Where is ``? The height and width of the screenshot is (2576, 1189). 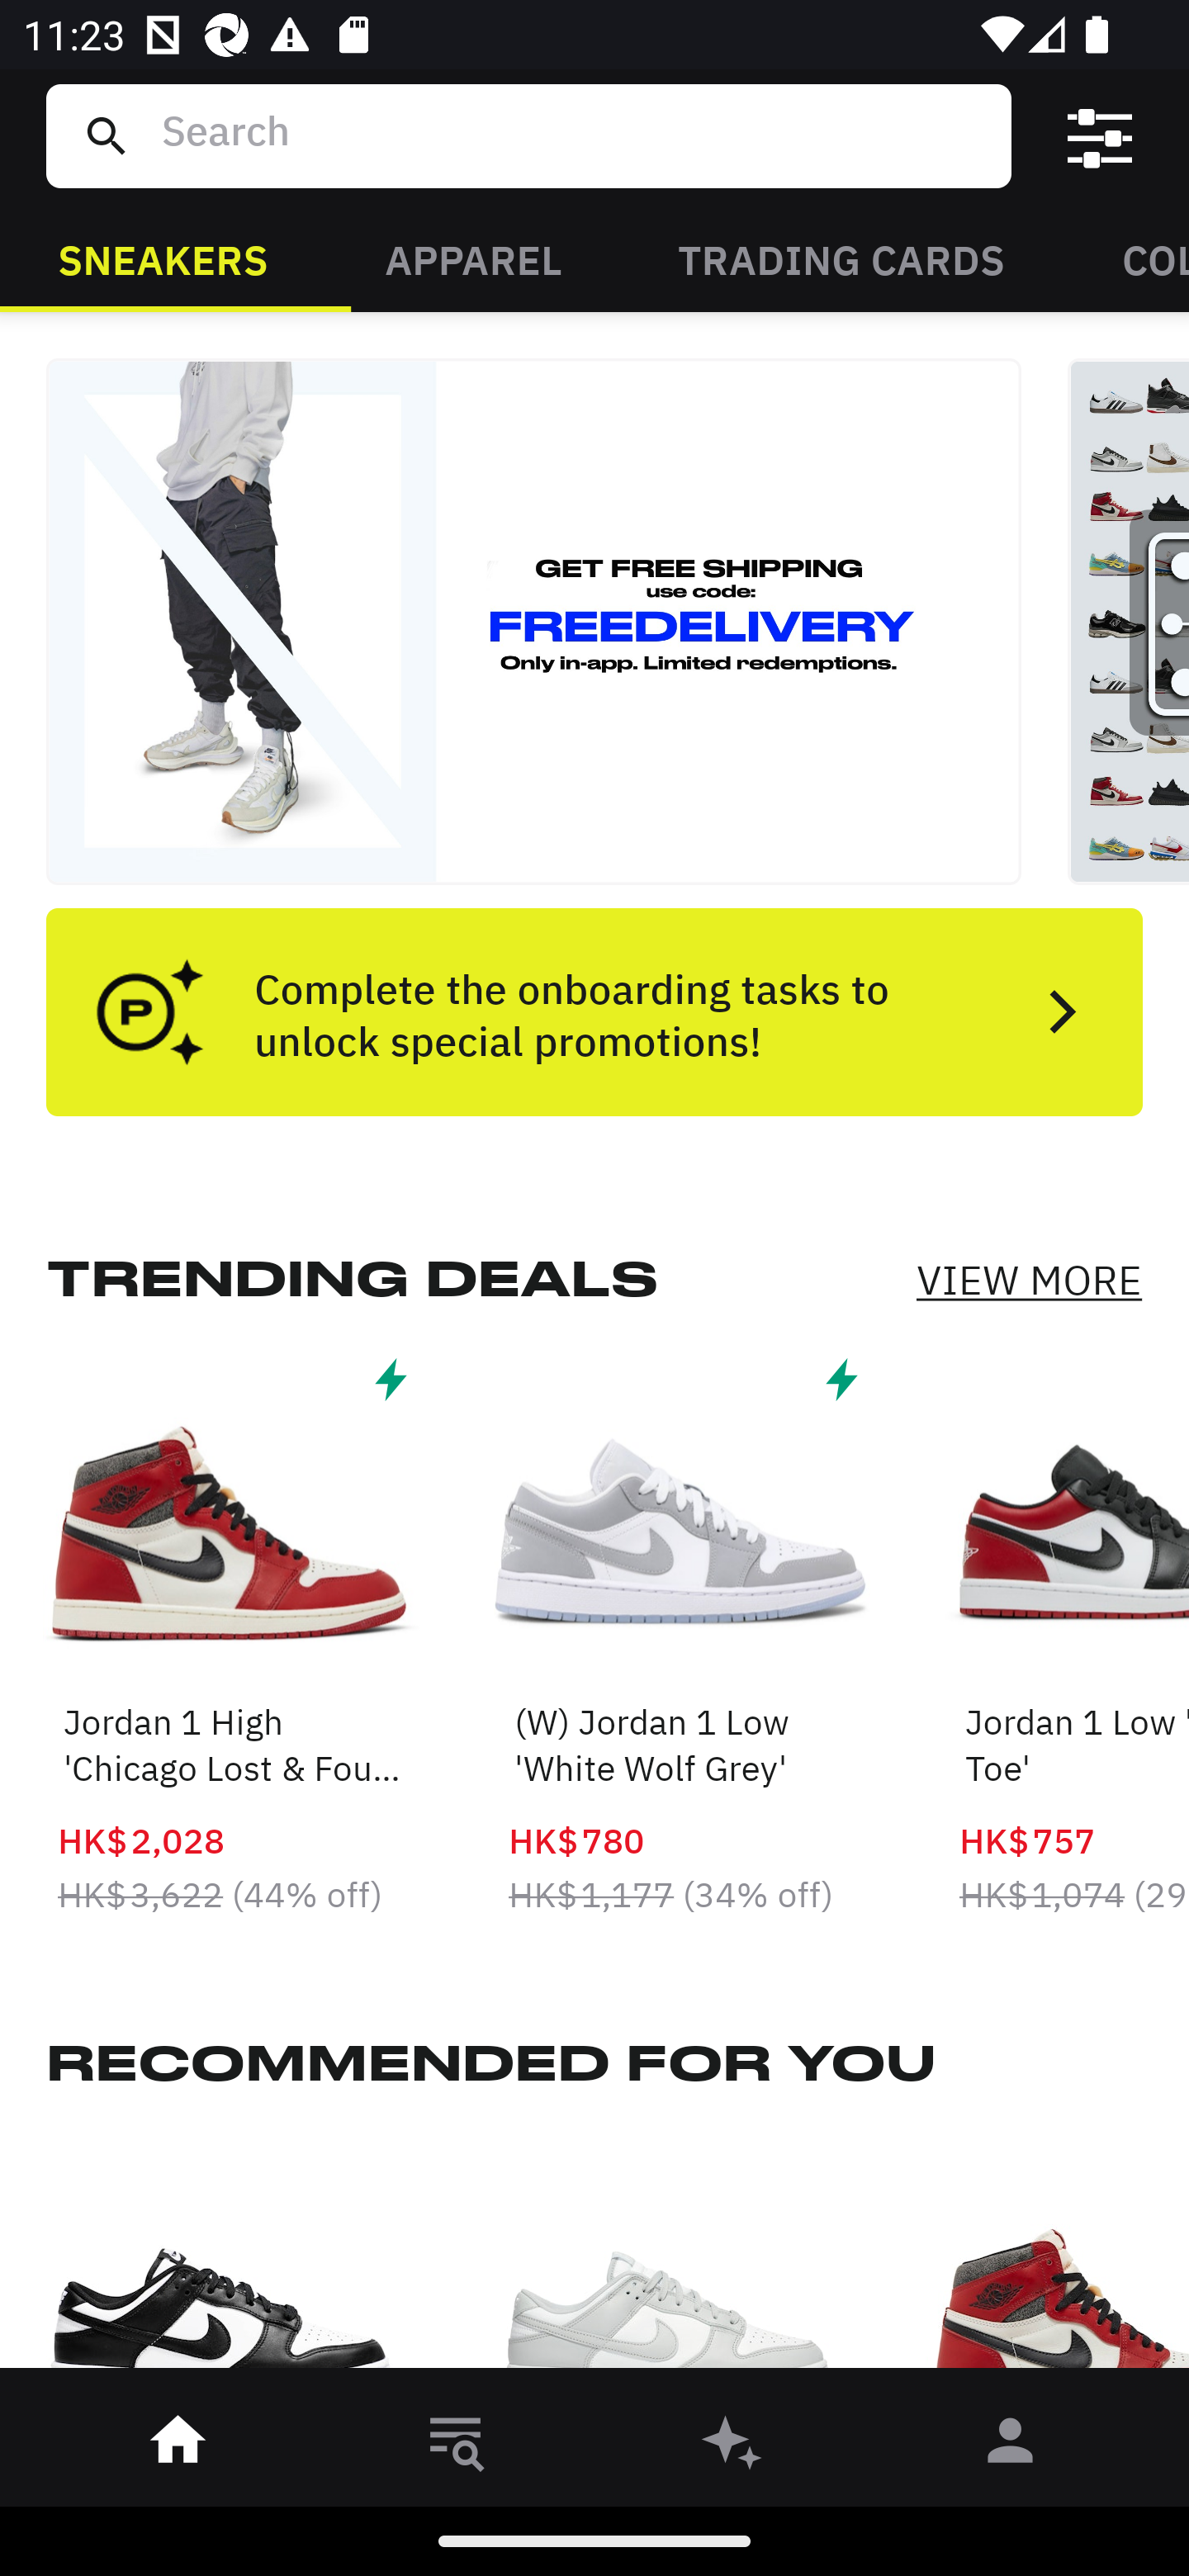  is located at coordinates (1100, 136).